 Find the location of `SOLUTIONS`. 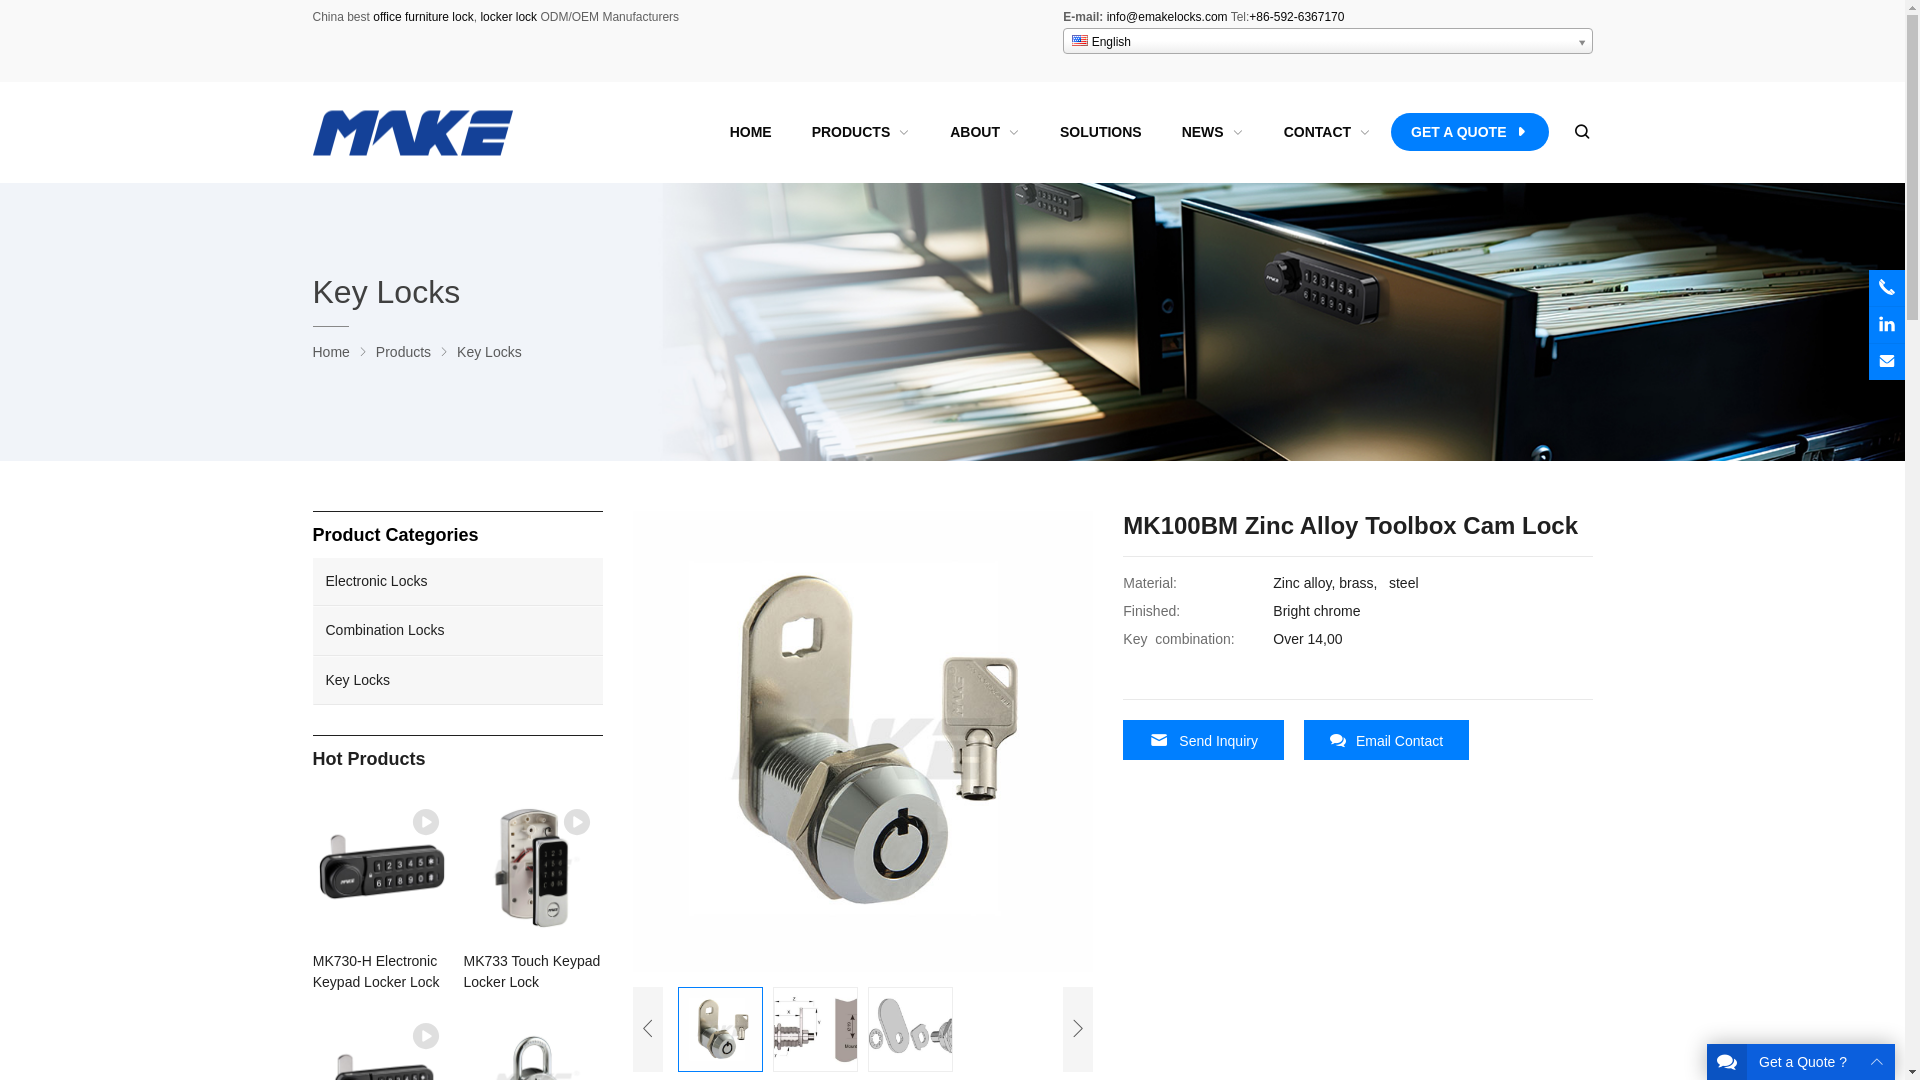

SOLUTIONS is located at coordinates (1100, 132).